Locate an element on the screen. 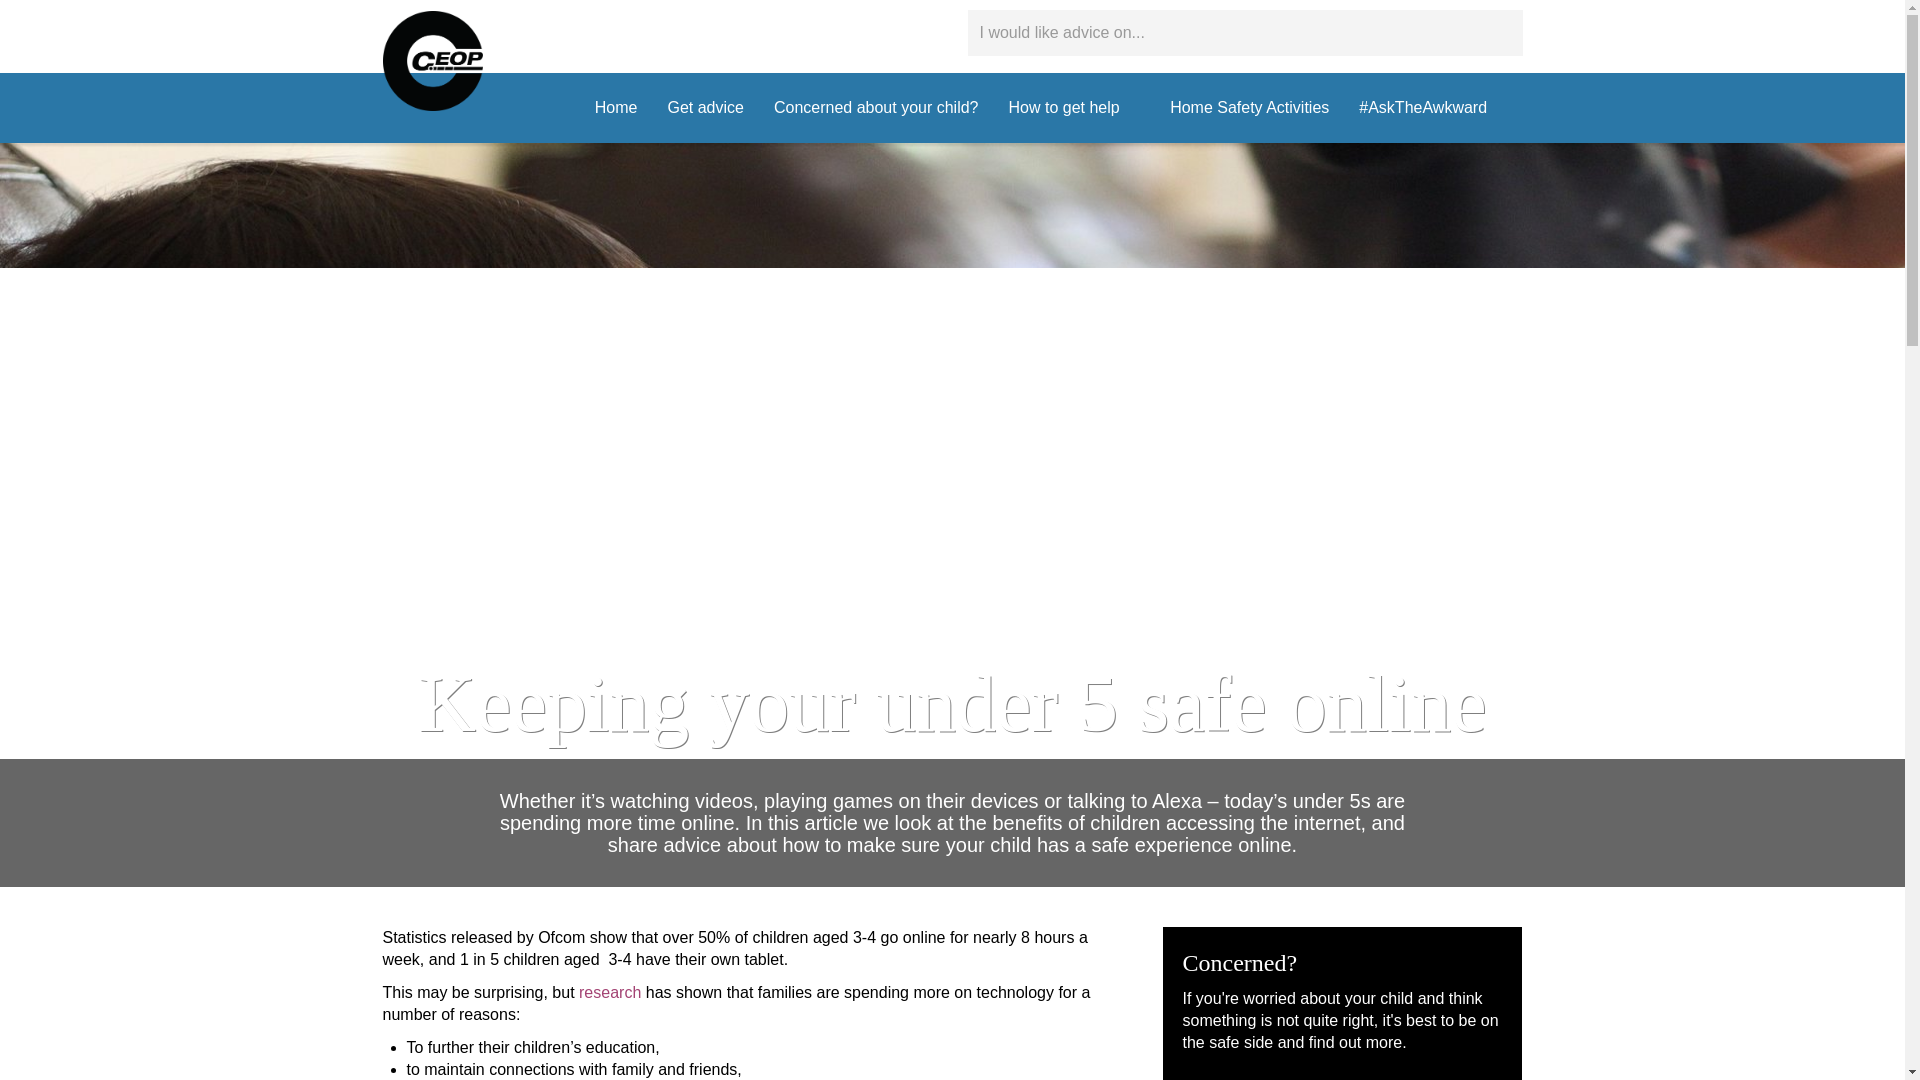  Home Safety Activities is located at coordinates (1250, 108).